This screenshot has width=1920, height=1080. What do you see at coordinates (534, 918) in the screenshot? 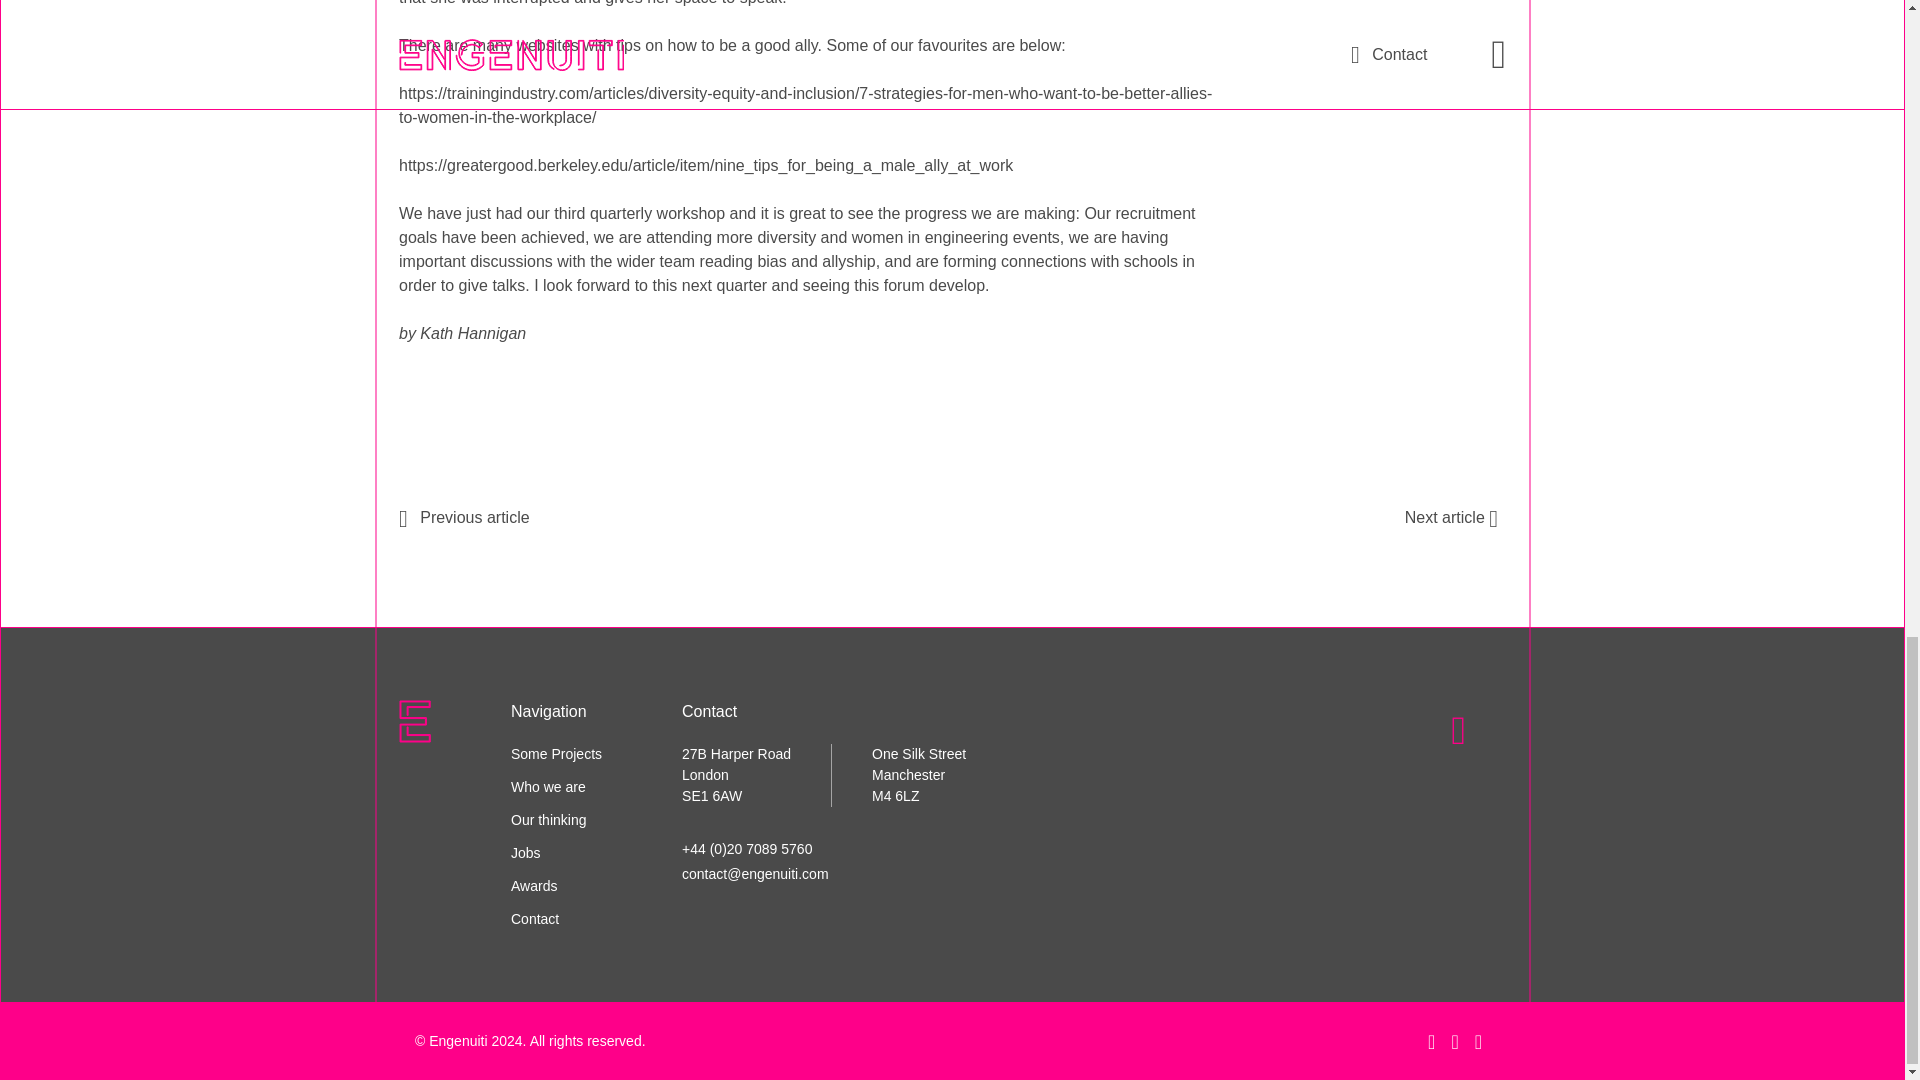
I see `Contact` at bounding box center [534, 918].